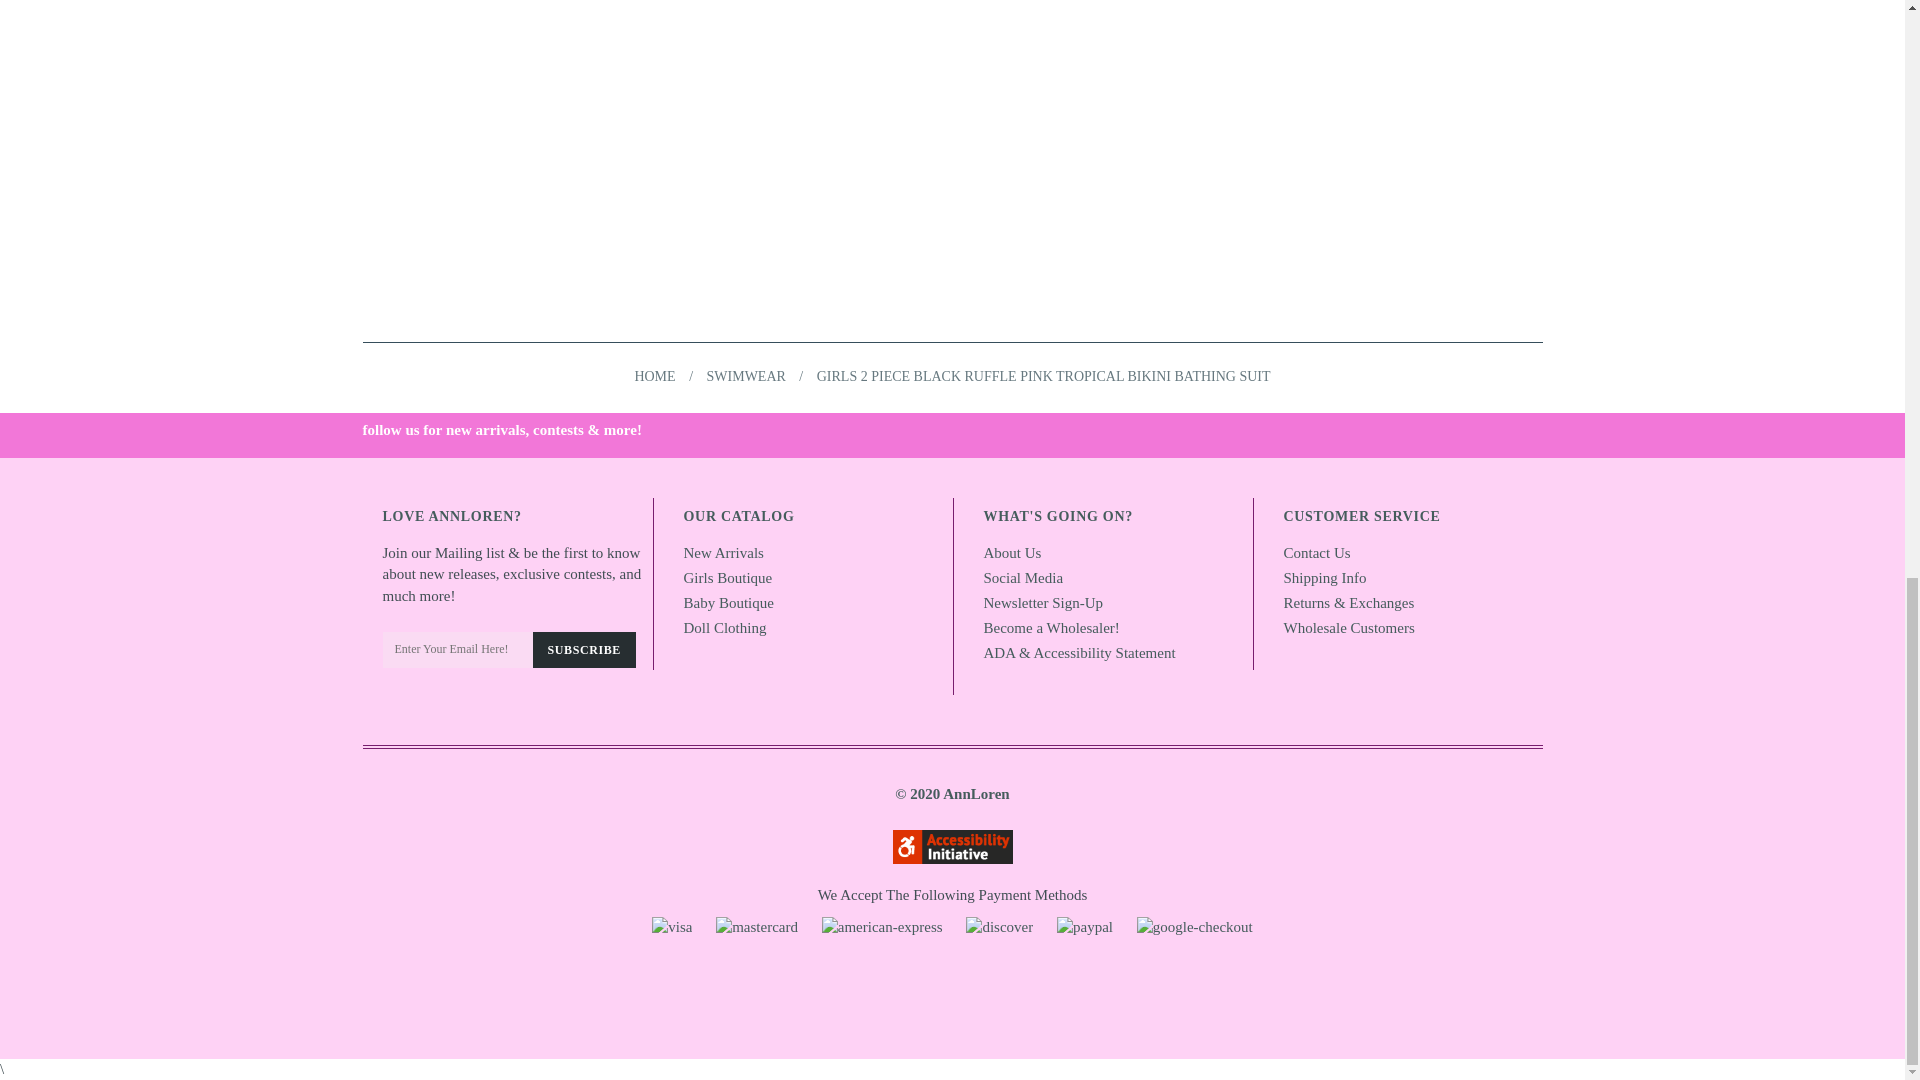 The image size is (1920, 1080). What do you see at coordinates (724, 552) in the screenshot?
I see `New Arrivals` at bounding box center [724, 552].